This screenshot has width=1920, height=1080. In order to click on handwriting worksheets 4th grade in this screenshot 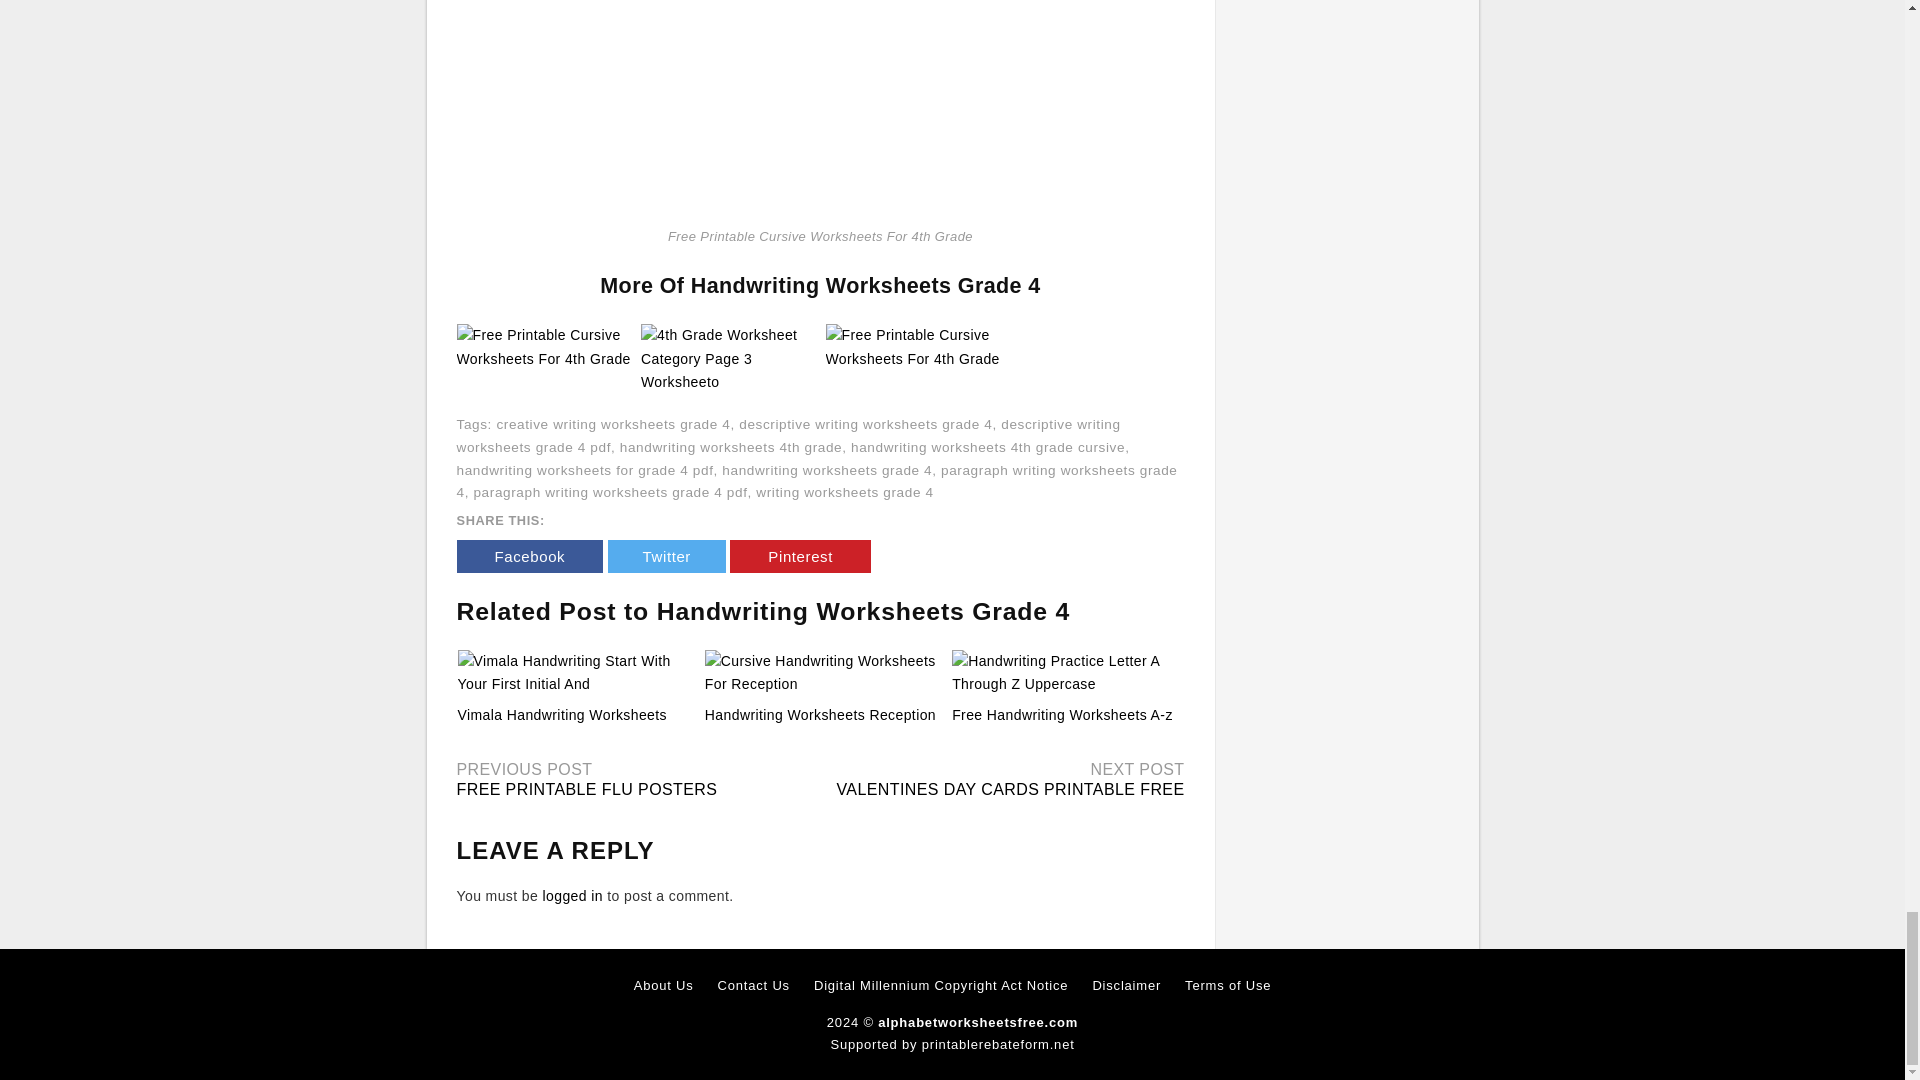, I will do `click(731, 446)`.